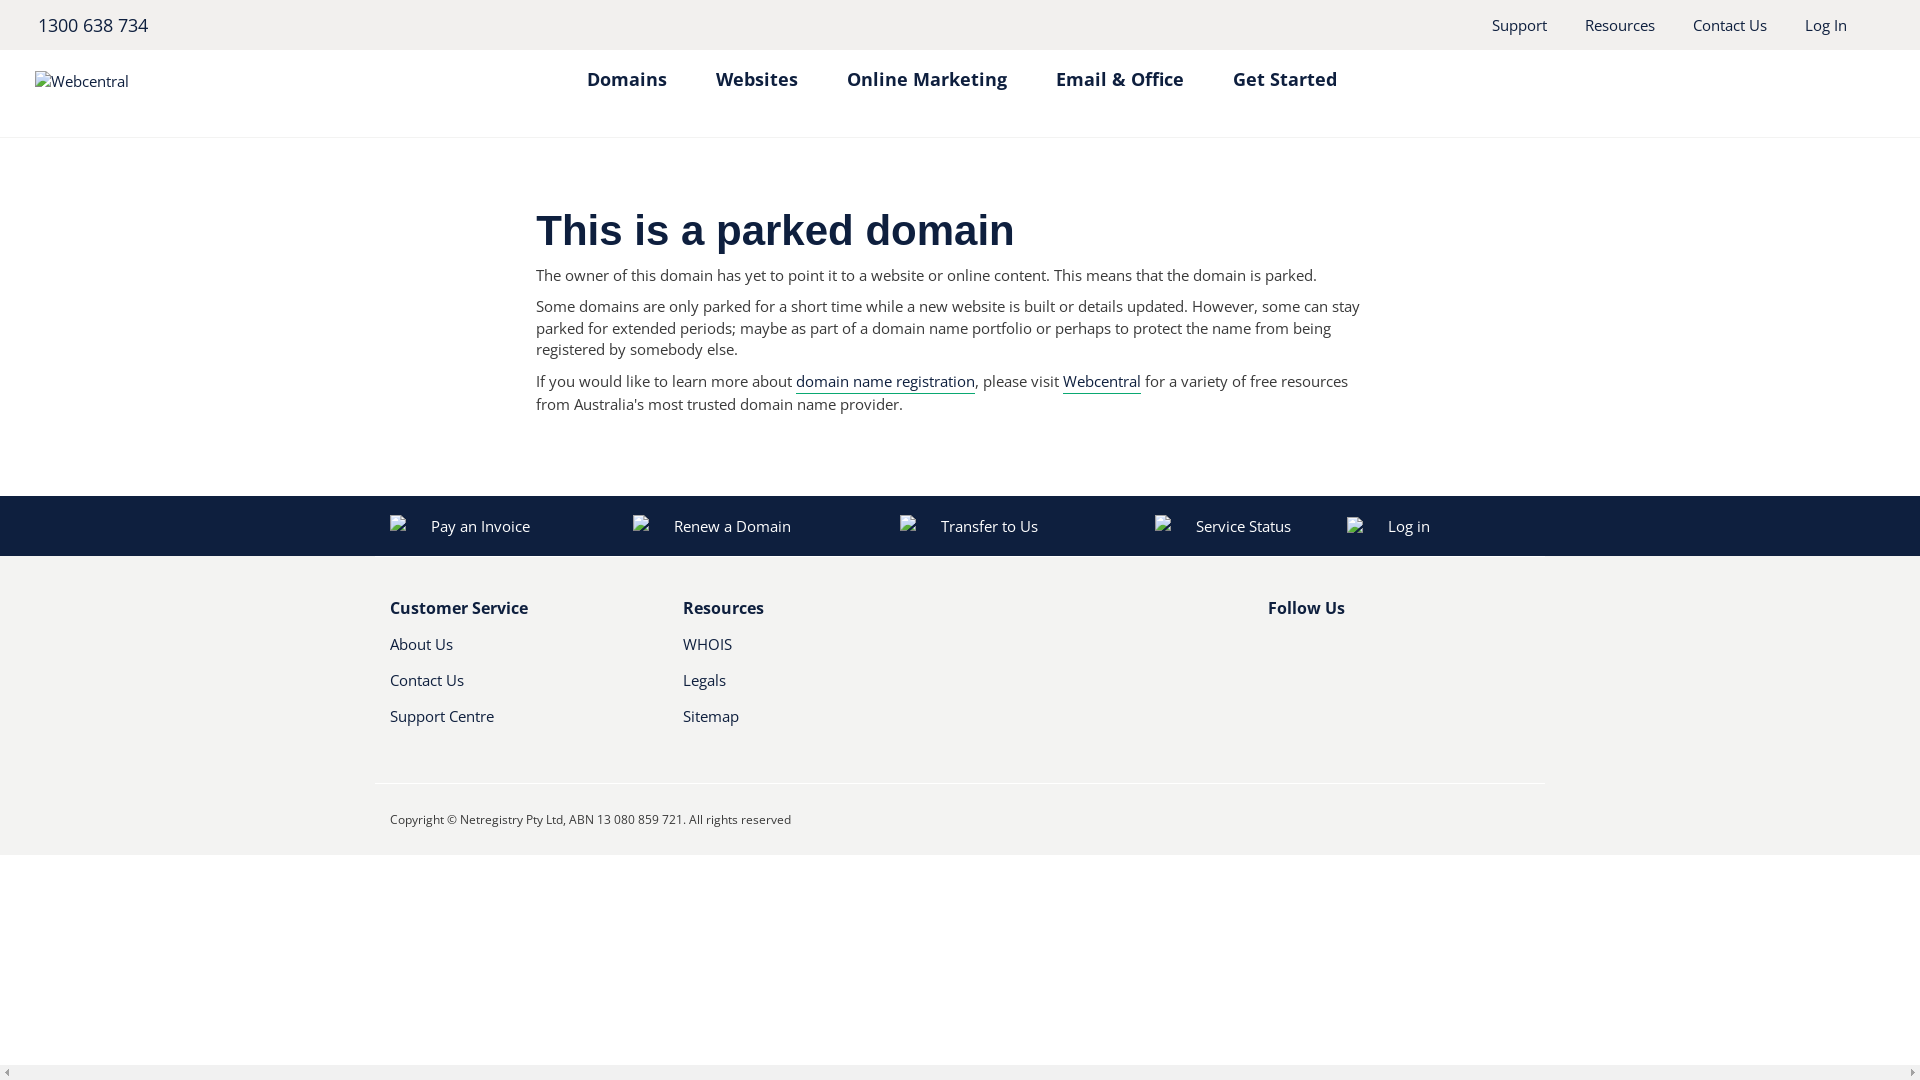 This screenshot has height=1080, width=1920. What do you see at coordinates (926, 70) in the screenshot?
I see `Online Marketing` at bounding box center [926, 70].